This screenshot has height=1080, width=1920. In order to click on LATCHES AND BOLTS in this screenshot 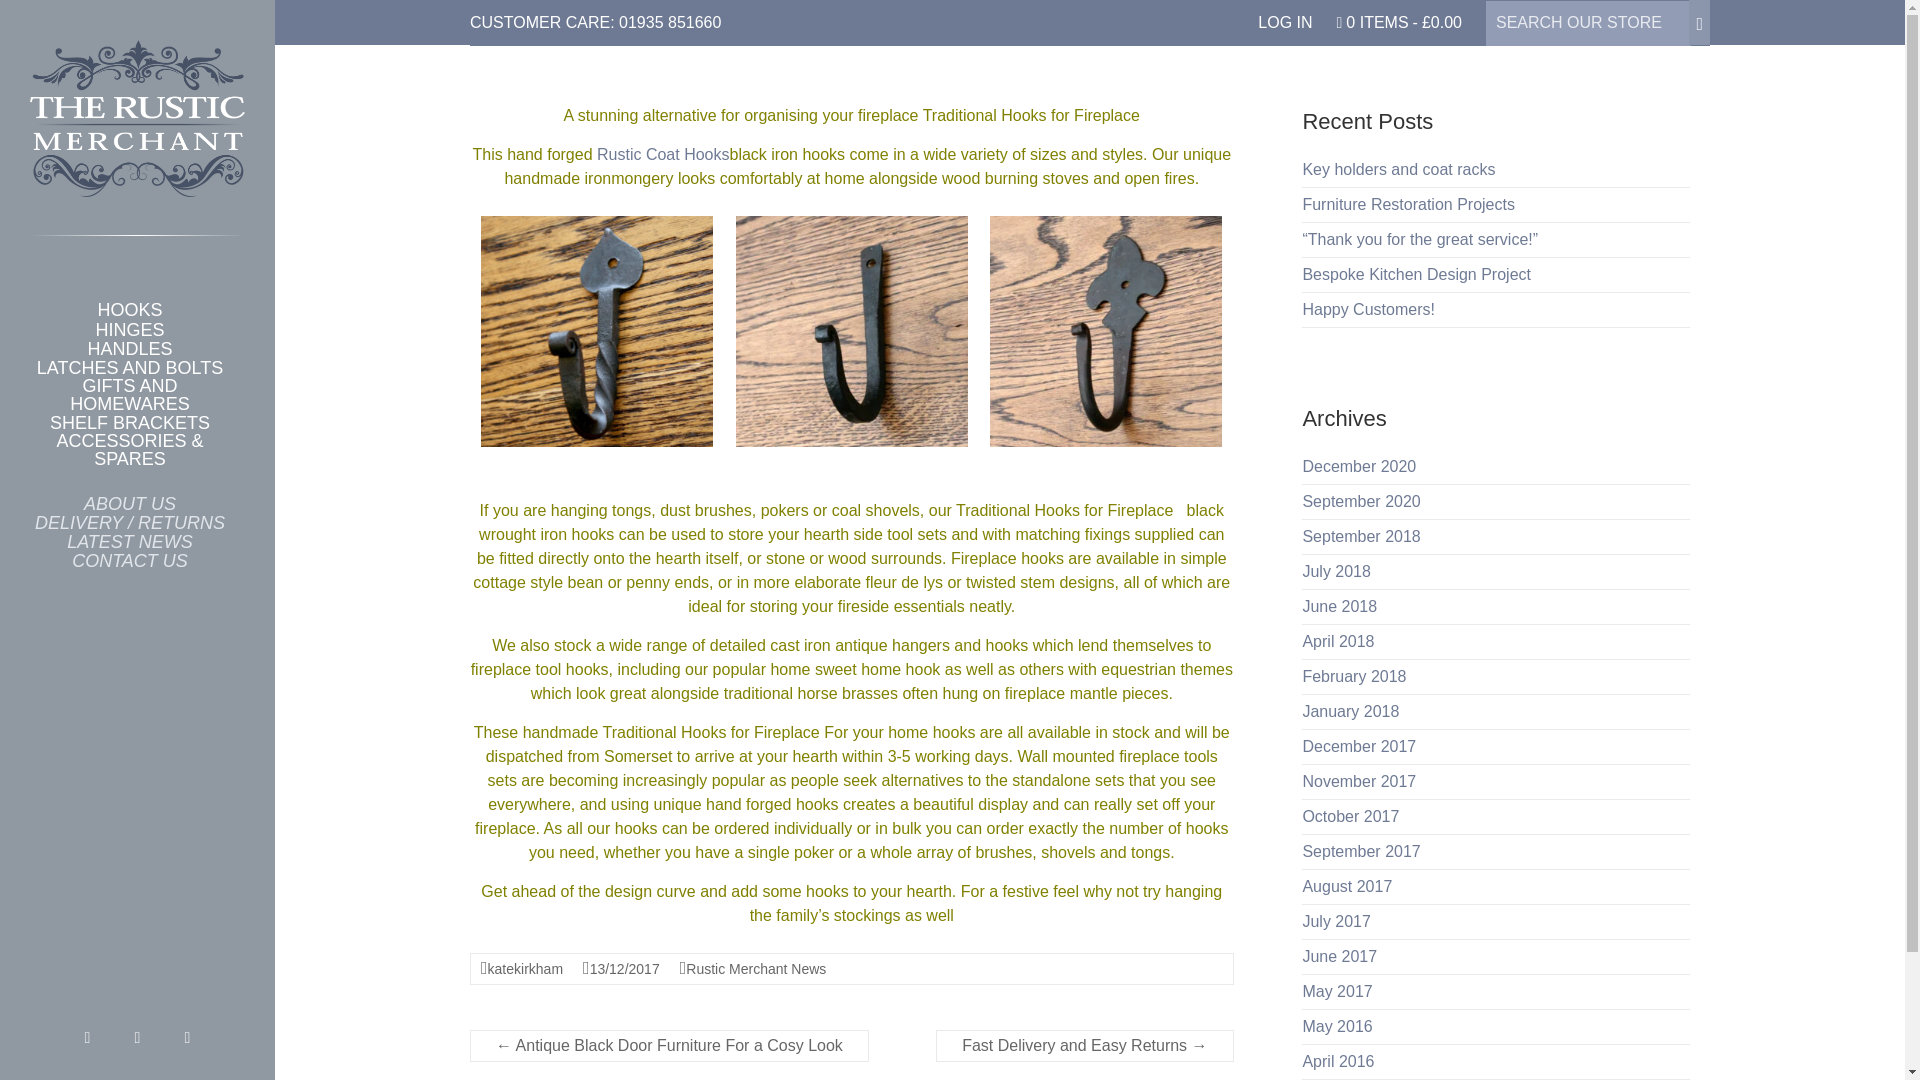, I will do `click(130, 366)`.